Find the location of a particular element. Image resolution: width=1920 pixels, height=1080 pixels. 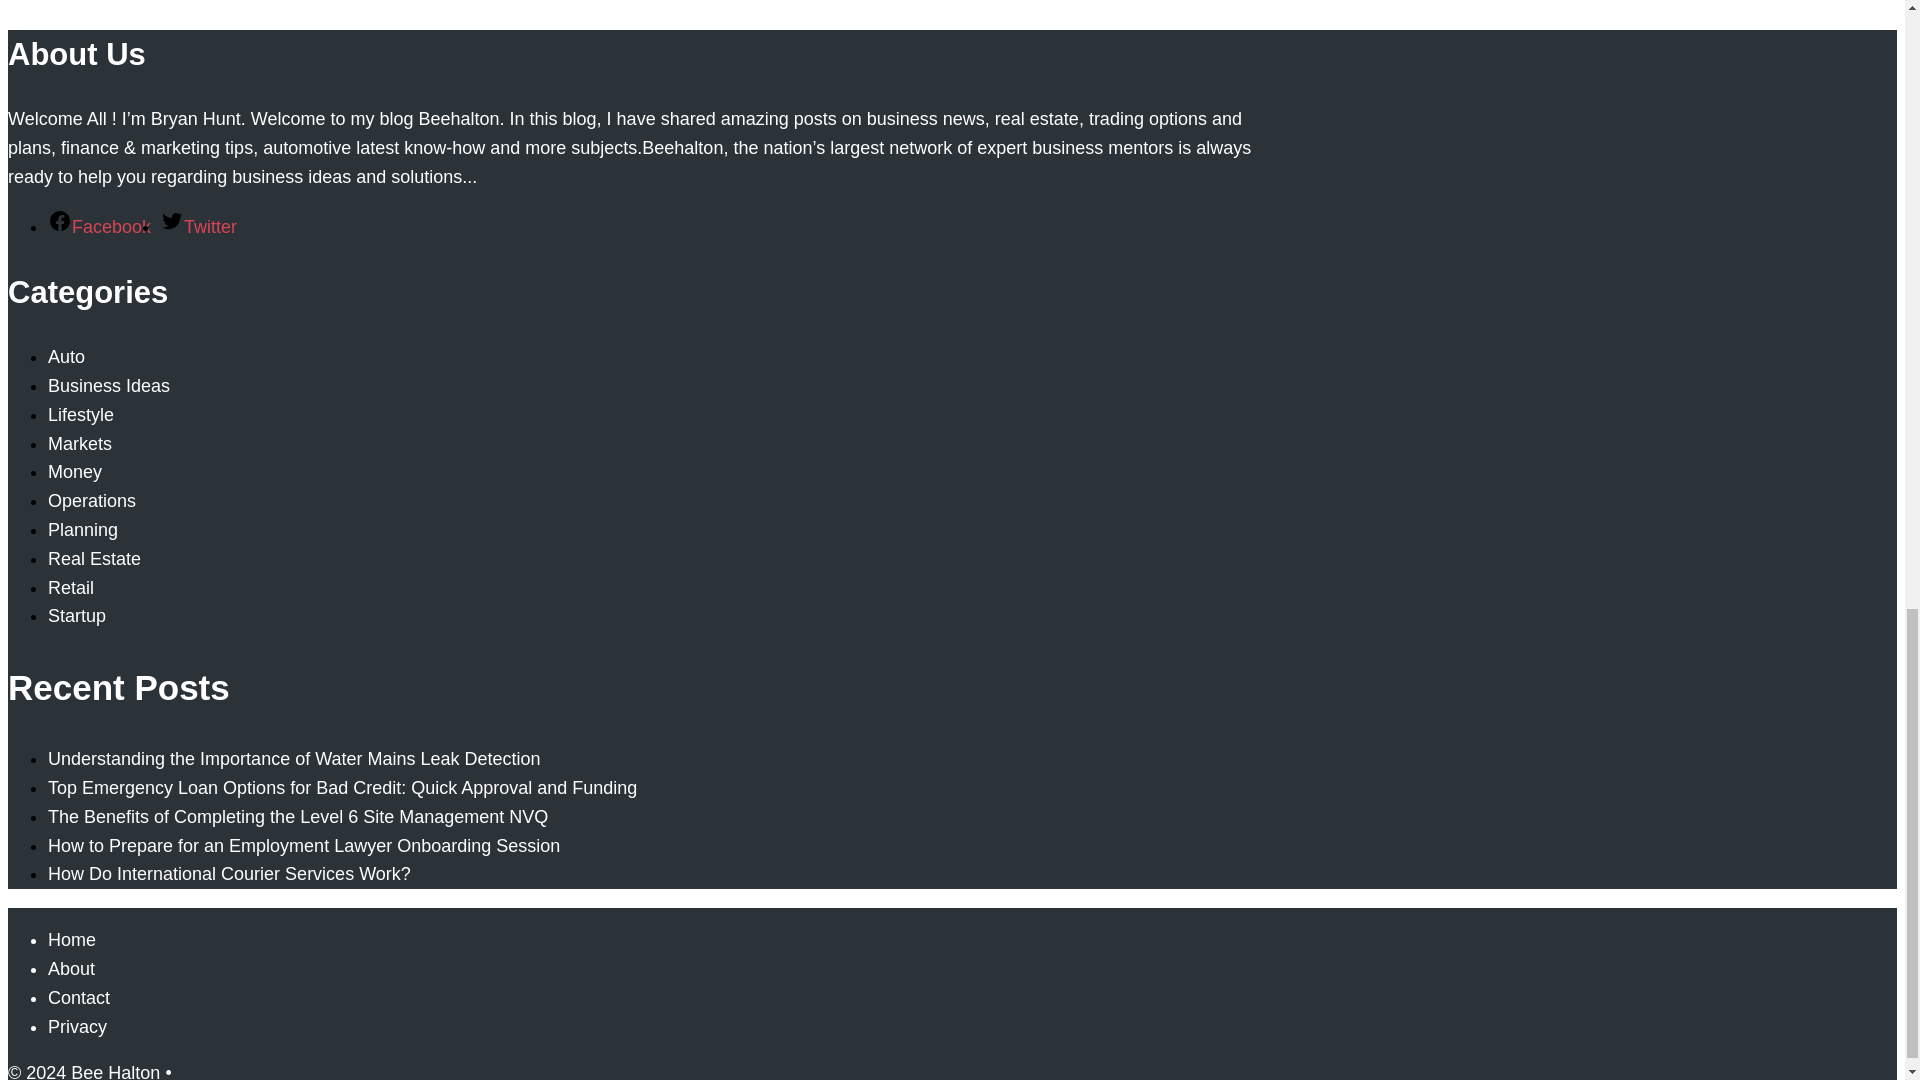

Contact is located at coordinates (78, 998).